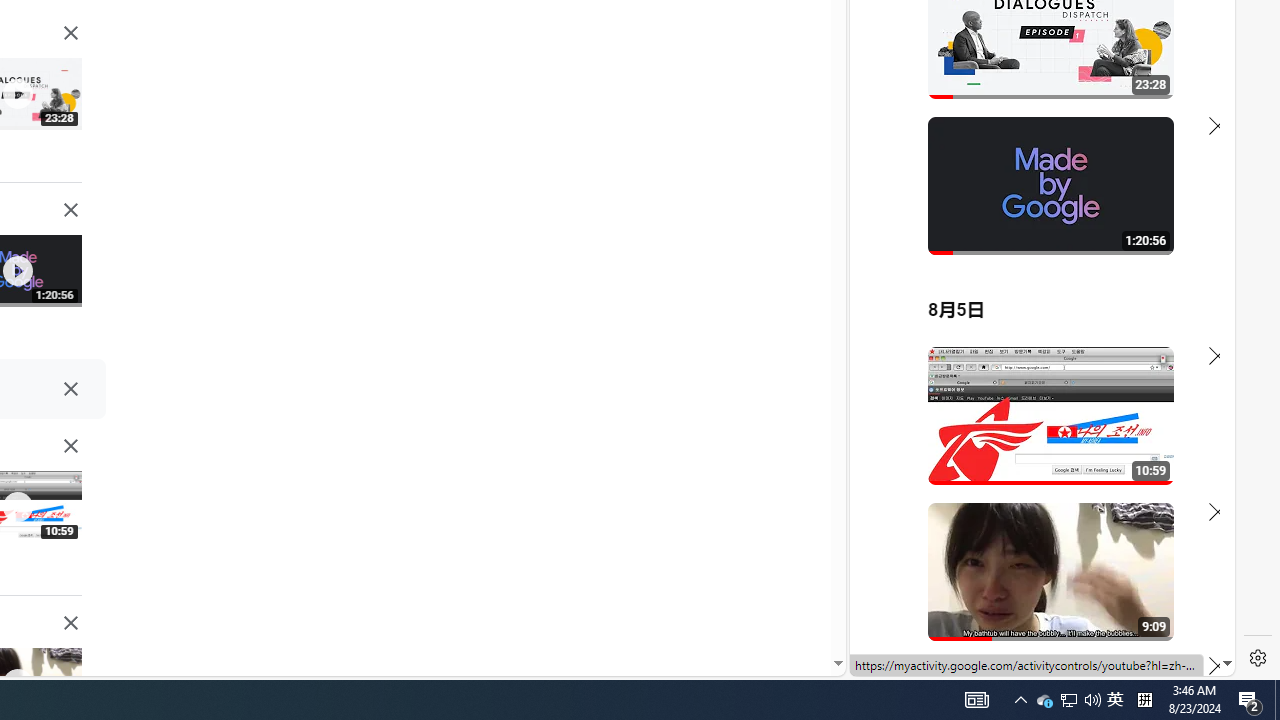 Image resolution: width=1280 pixels, height=720 pixels. Describe the element at coordinates (70, 623) in the screenshot. I see `Class: TjcpUd NMm5M` at that location.